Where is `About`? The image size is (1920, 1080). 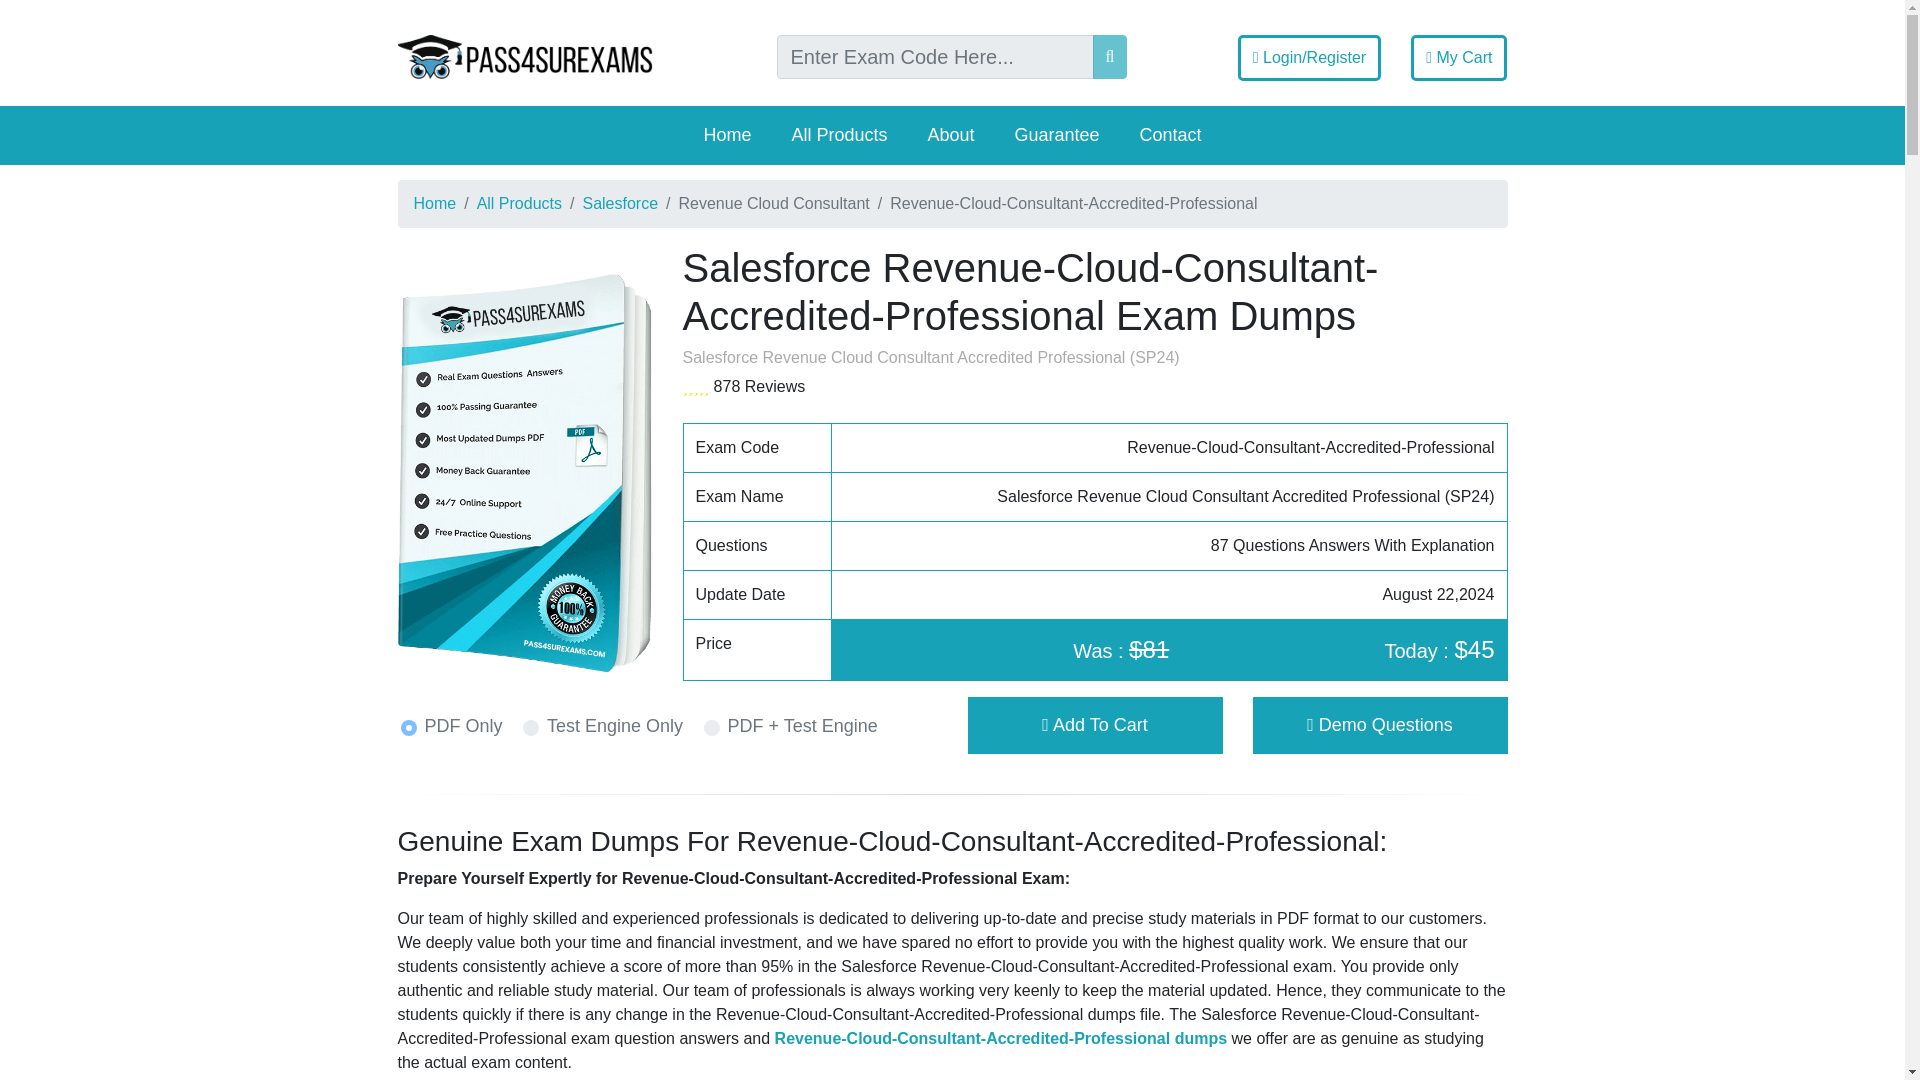 About is located at coordinates (950, 135).